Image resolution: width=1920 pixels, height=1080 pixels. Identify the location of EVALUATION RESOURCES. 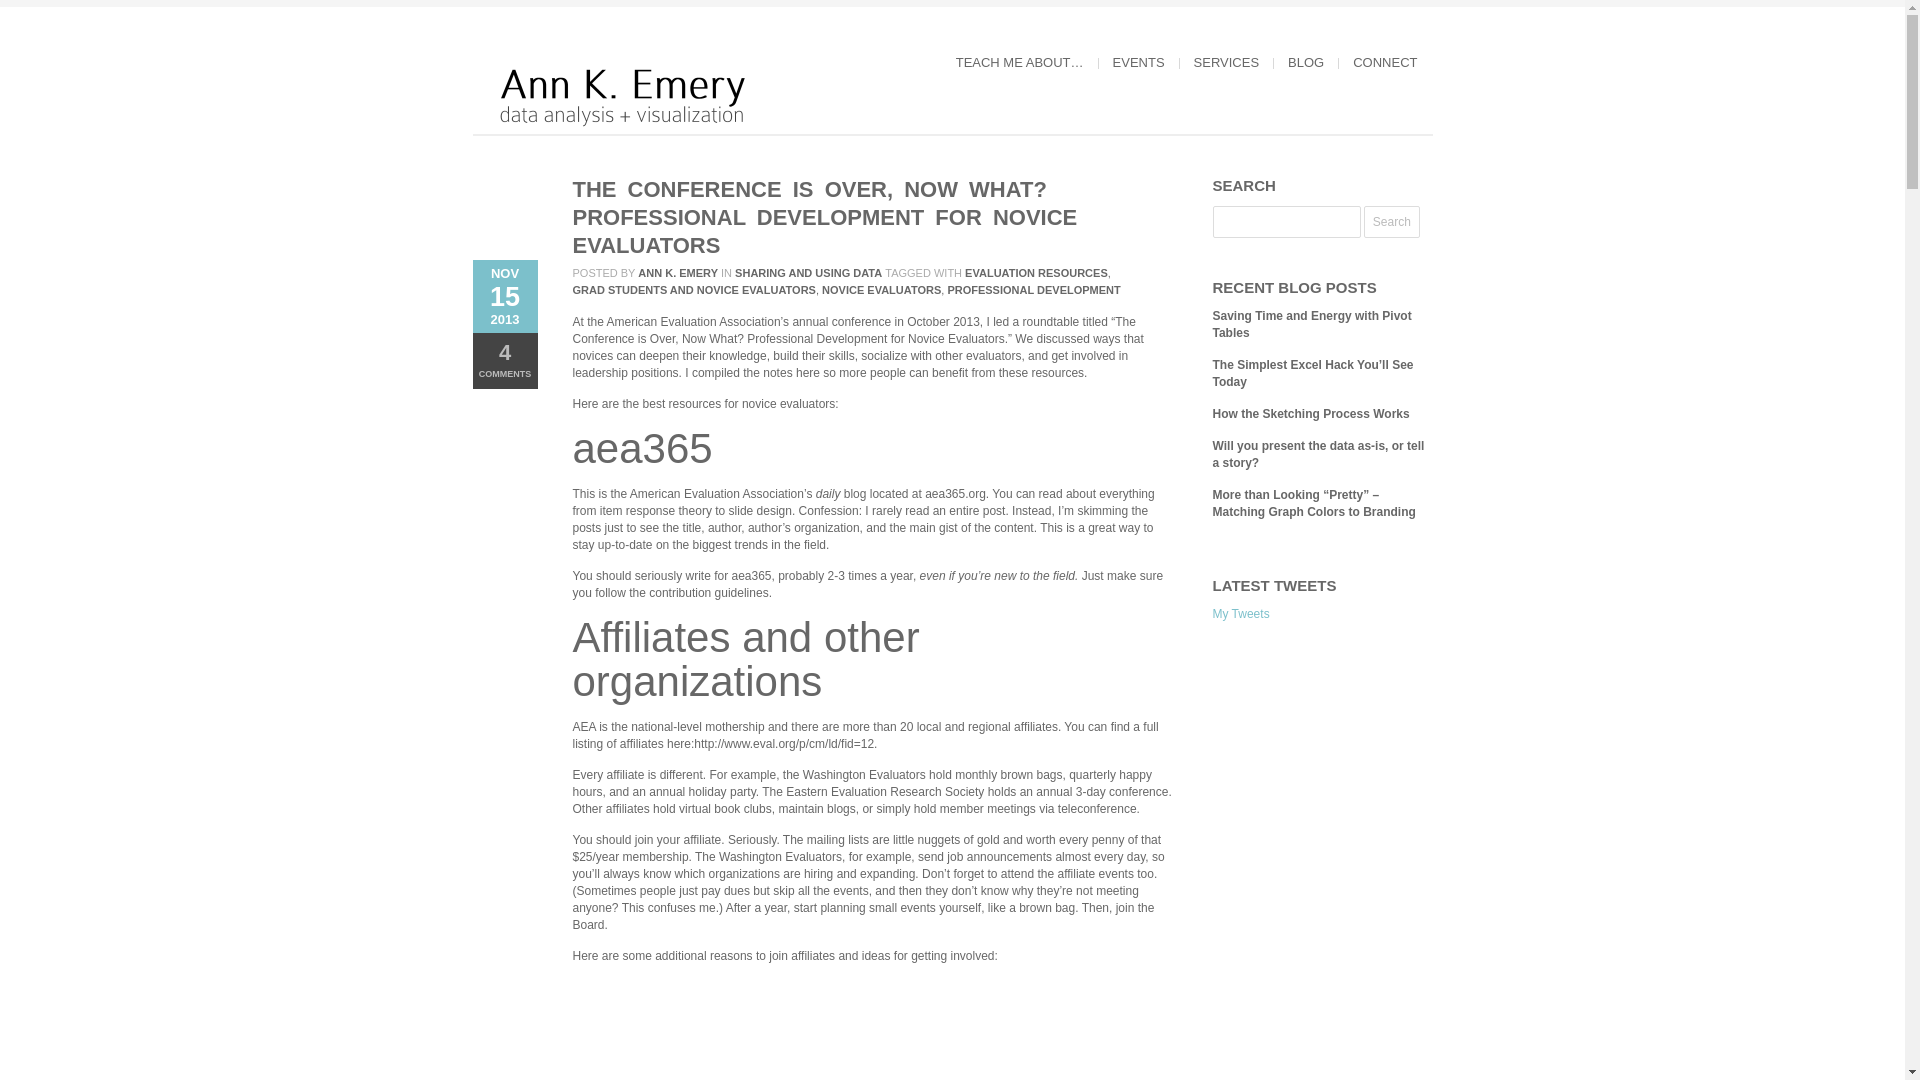
(1036, 272).